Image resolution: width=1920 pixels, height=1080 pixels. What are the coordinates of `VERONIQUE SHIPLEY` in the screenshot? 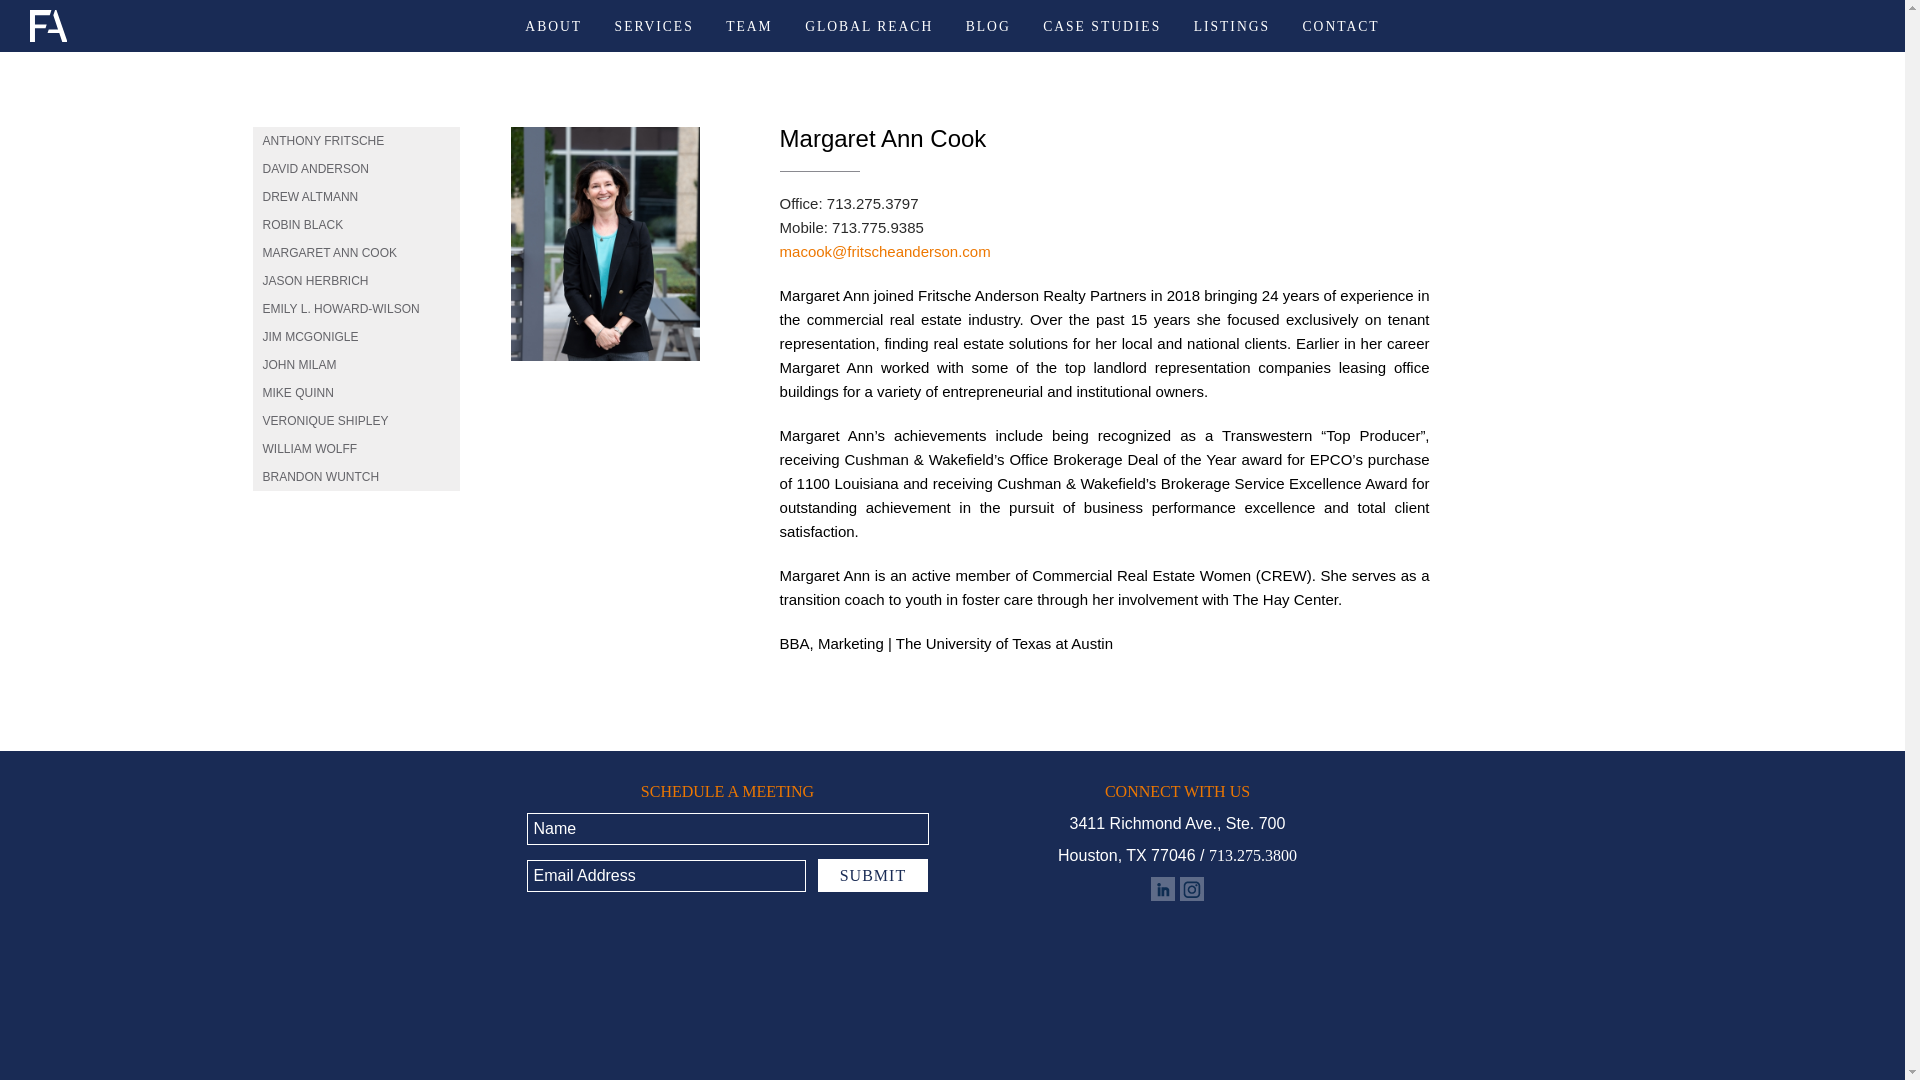 It's located at (356, 421).